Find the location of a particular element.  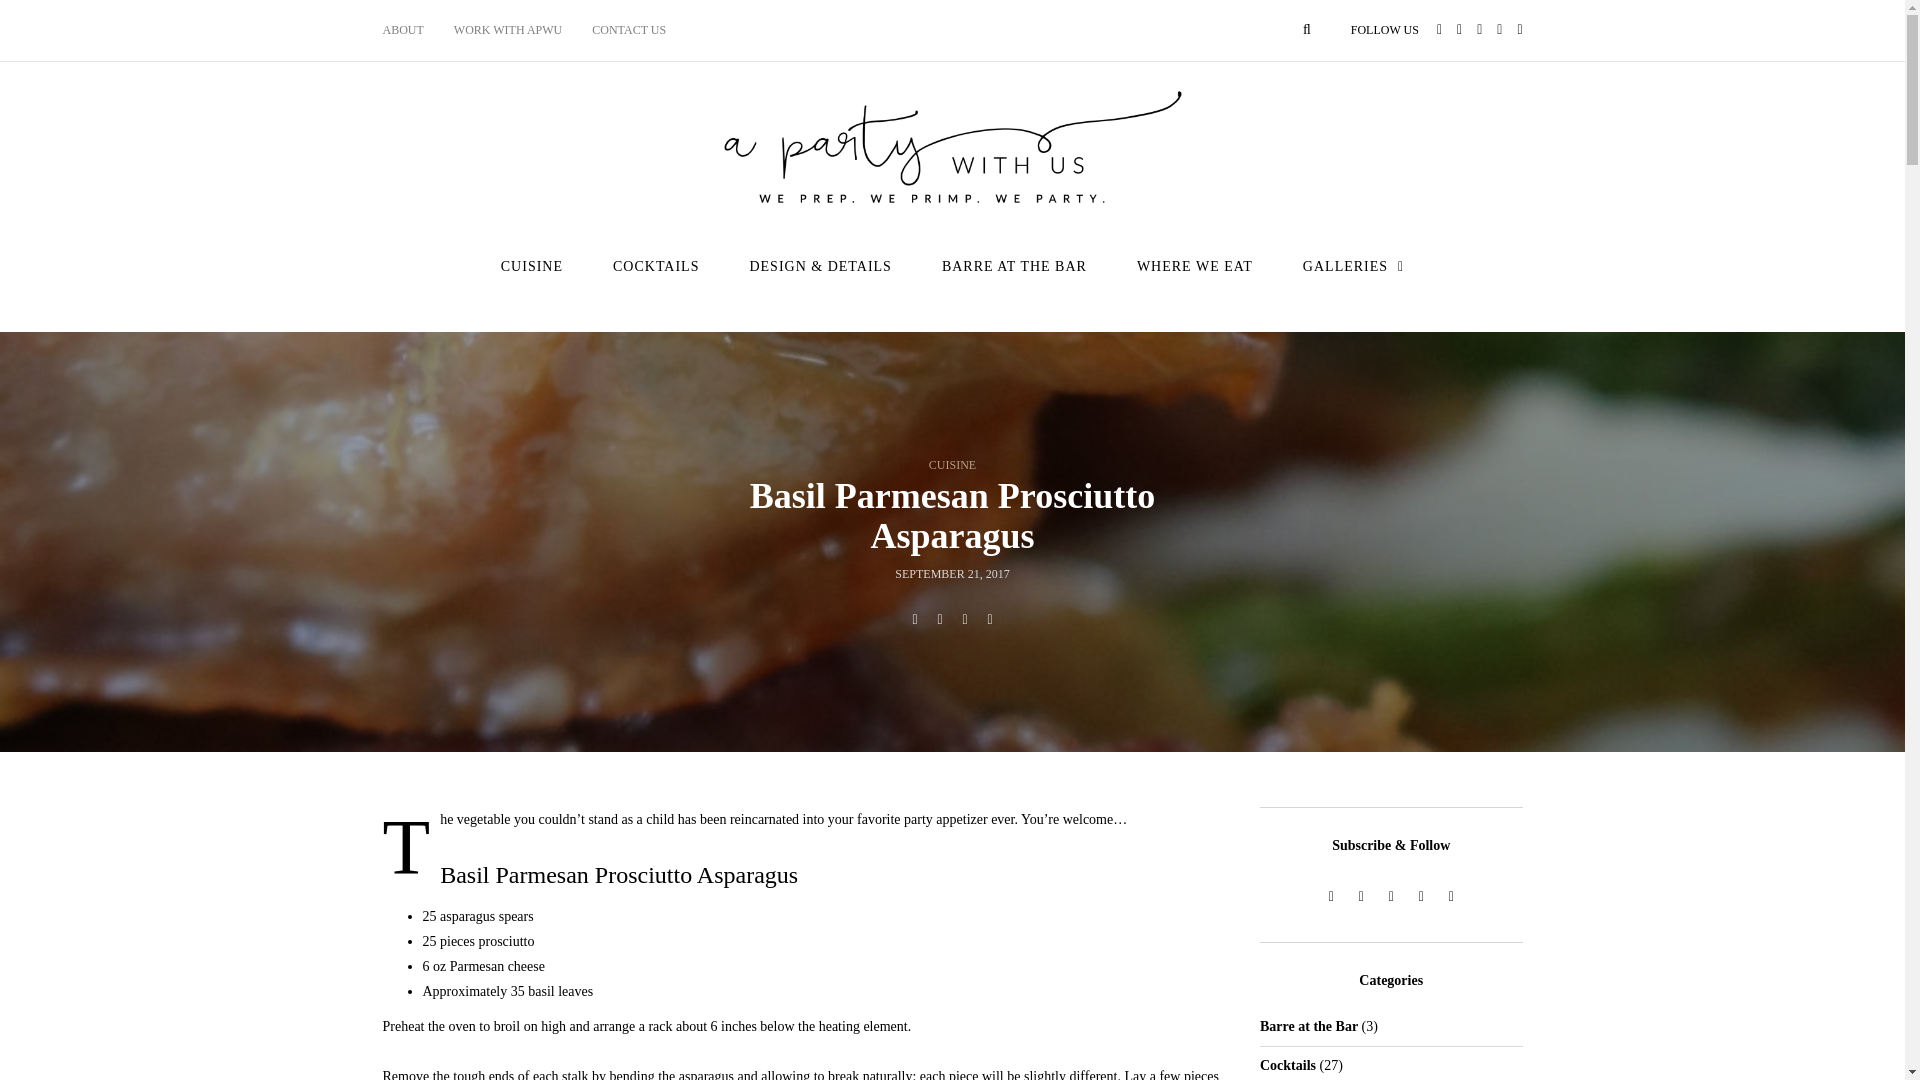

WHERE WE EAT is located at coordinates (1194, 266).